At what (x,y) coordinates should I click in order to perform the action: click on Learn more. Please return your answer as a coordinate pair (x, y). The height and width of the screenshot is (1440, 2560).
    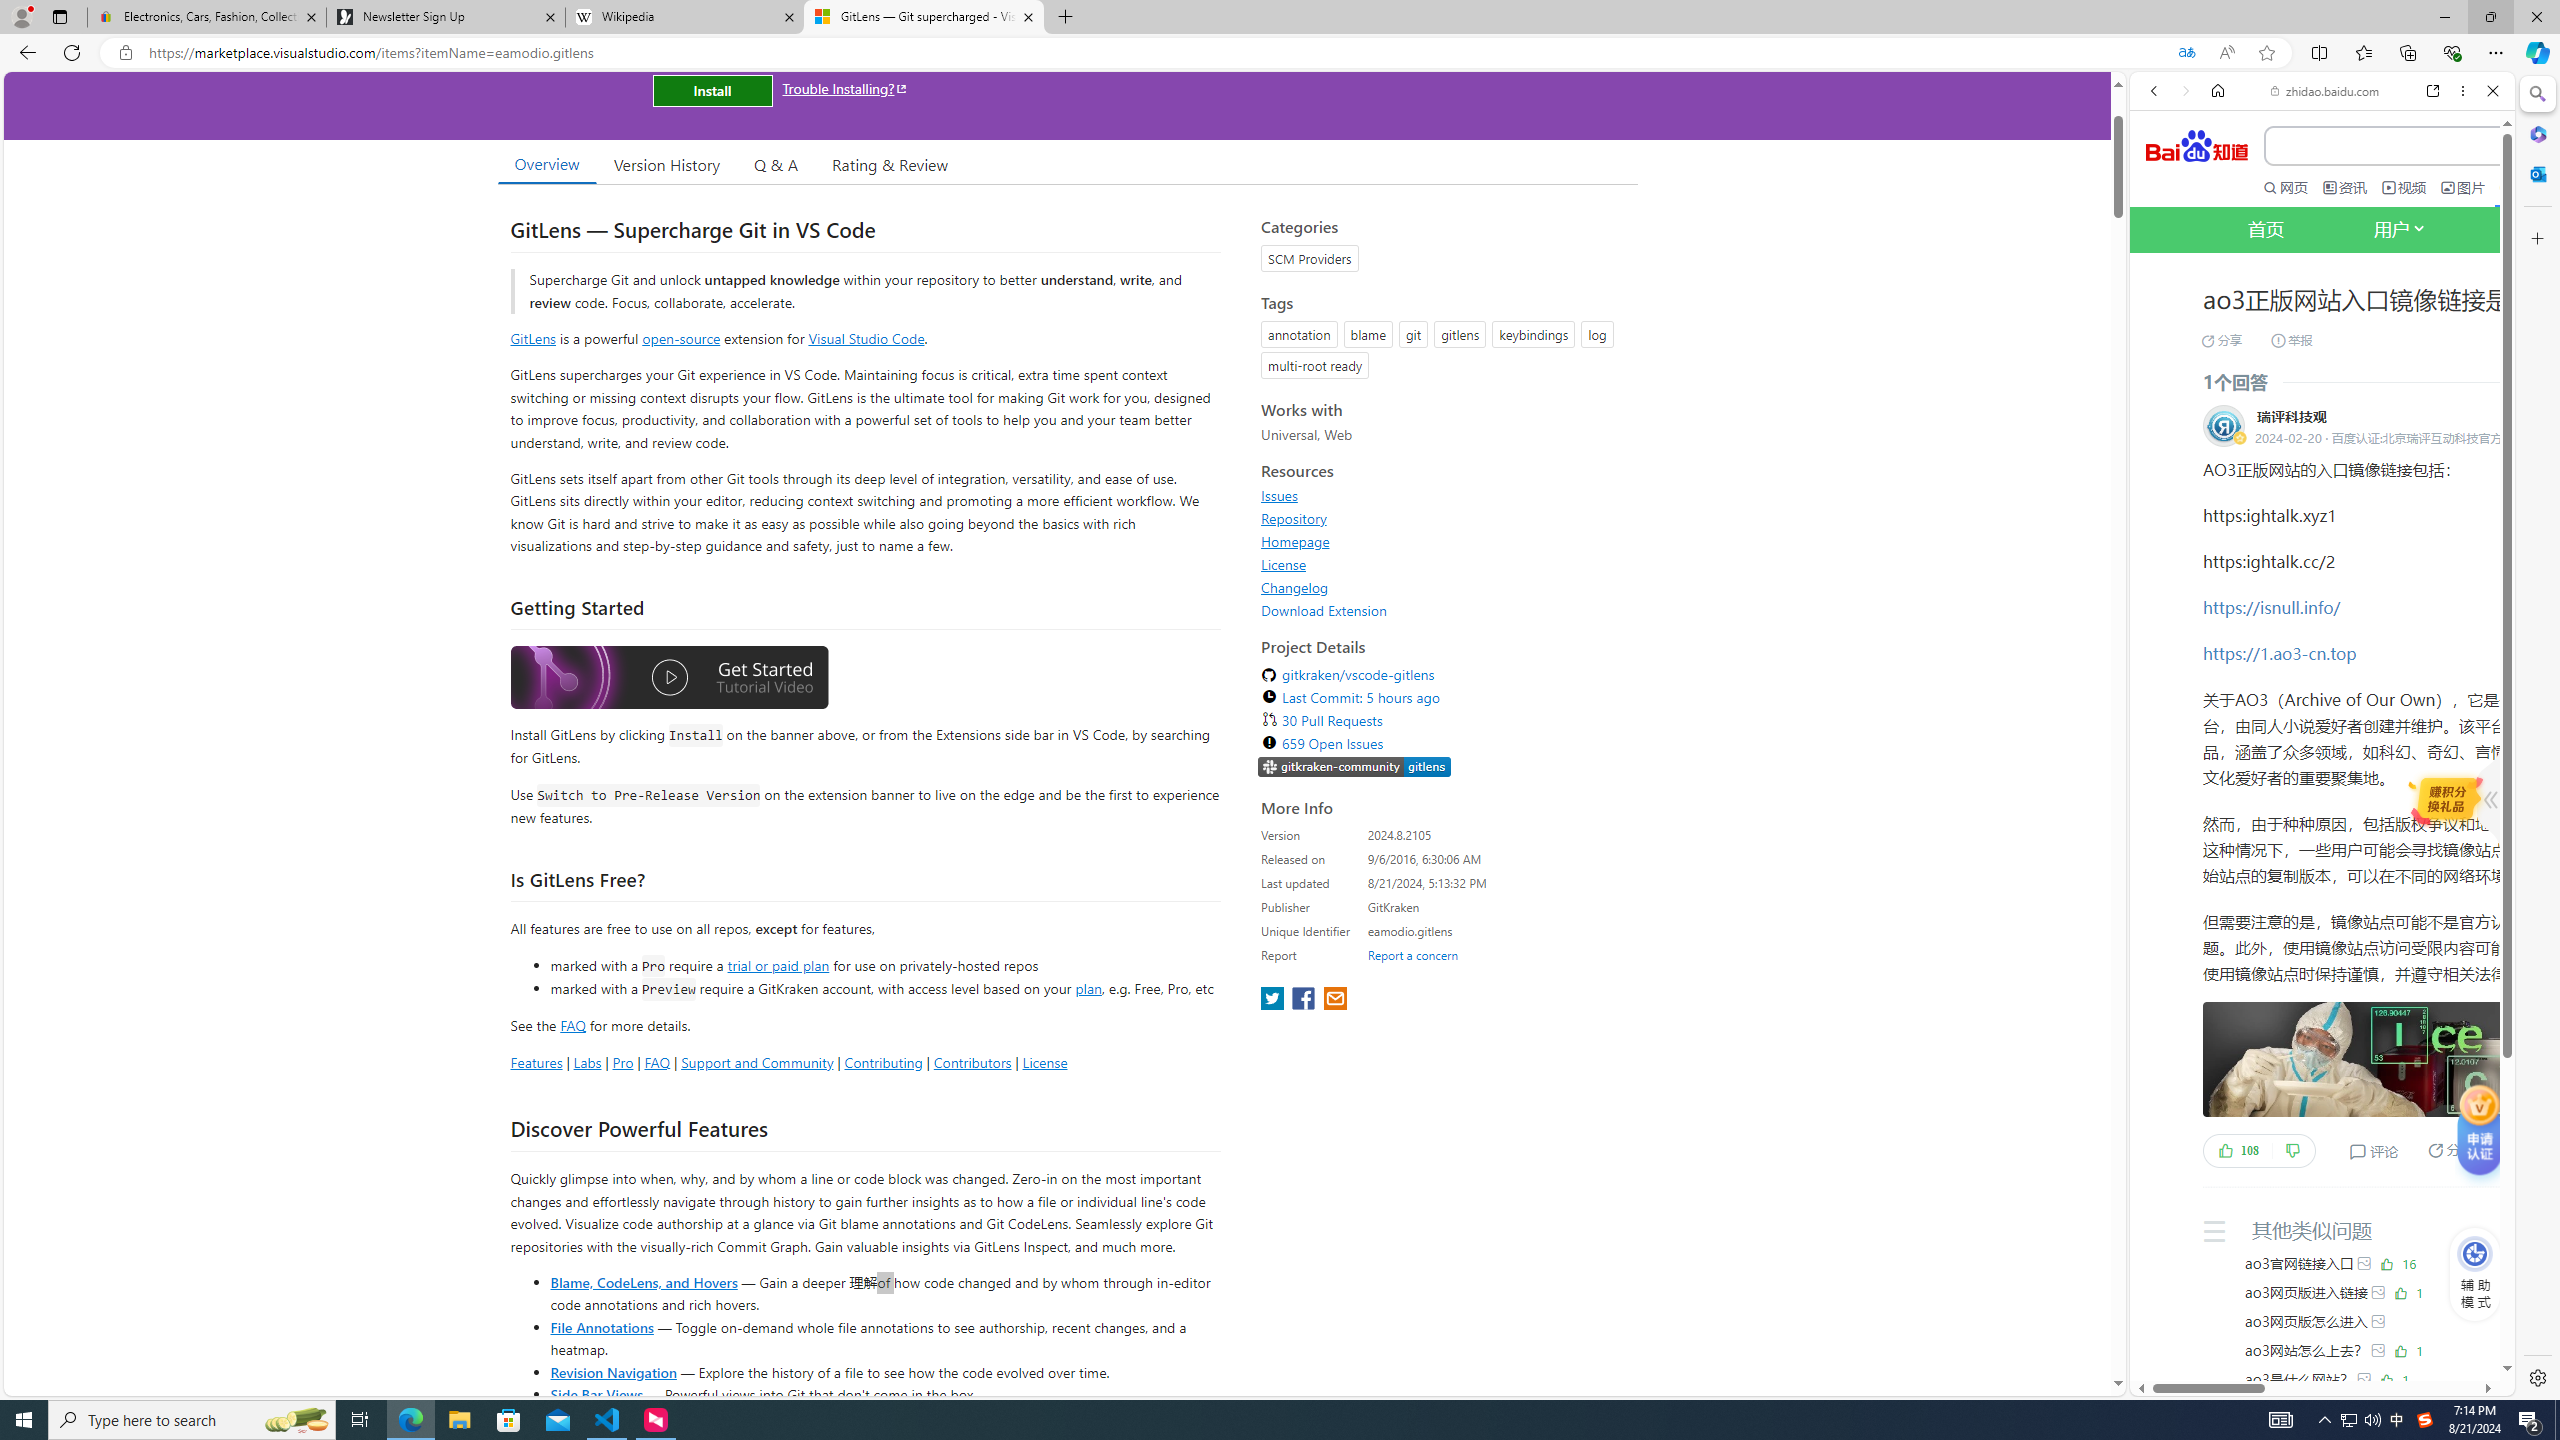
    Looking at the image, I should click on (2223, 272).